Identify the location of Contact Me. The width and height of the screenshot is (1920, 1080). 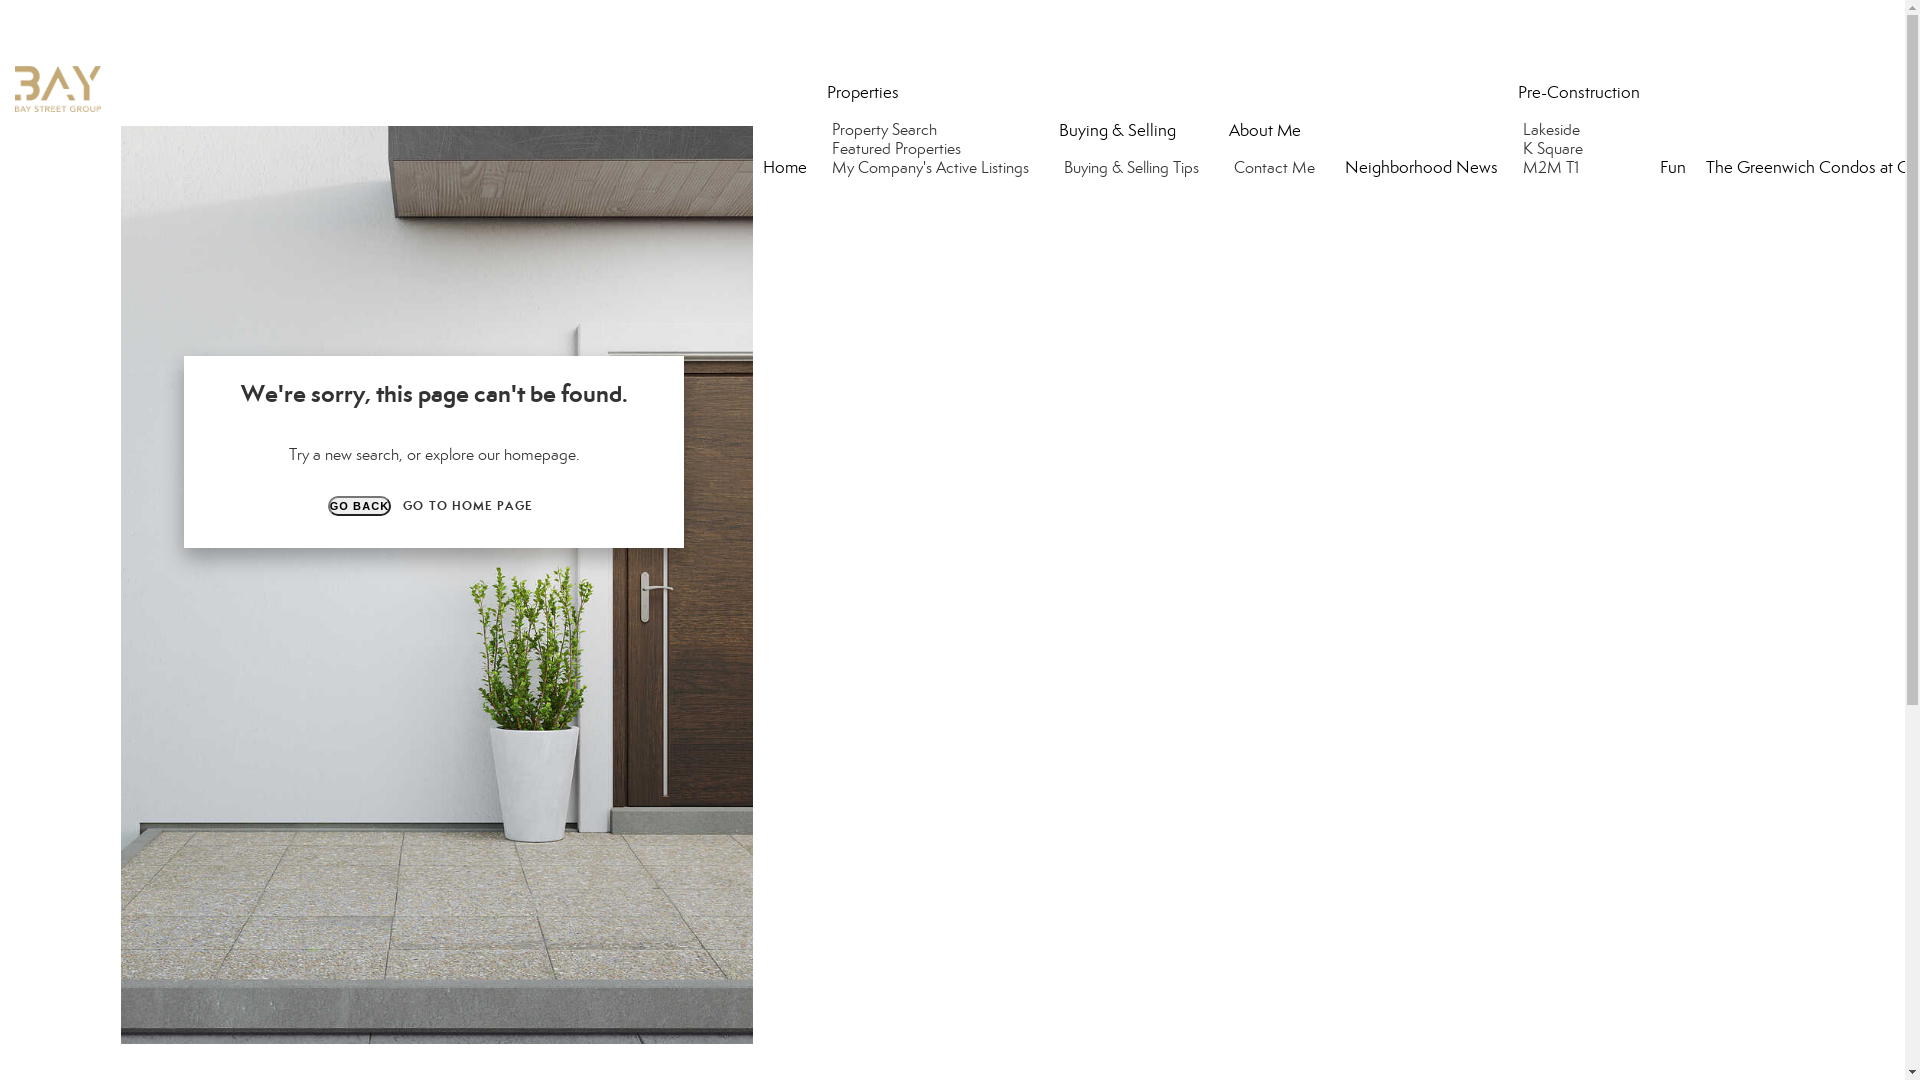
(1277, 168).